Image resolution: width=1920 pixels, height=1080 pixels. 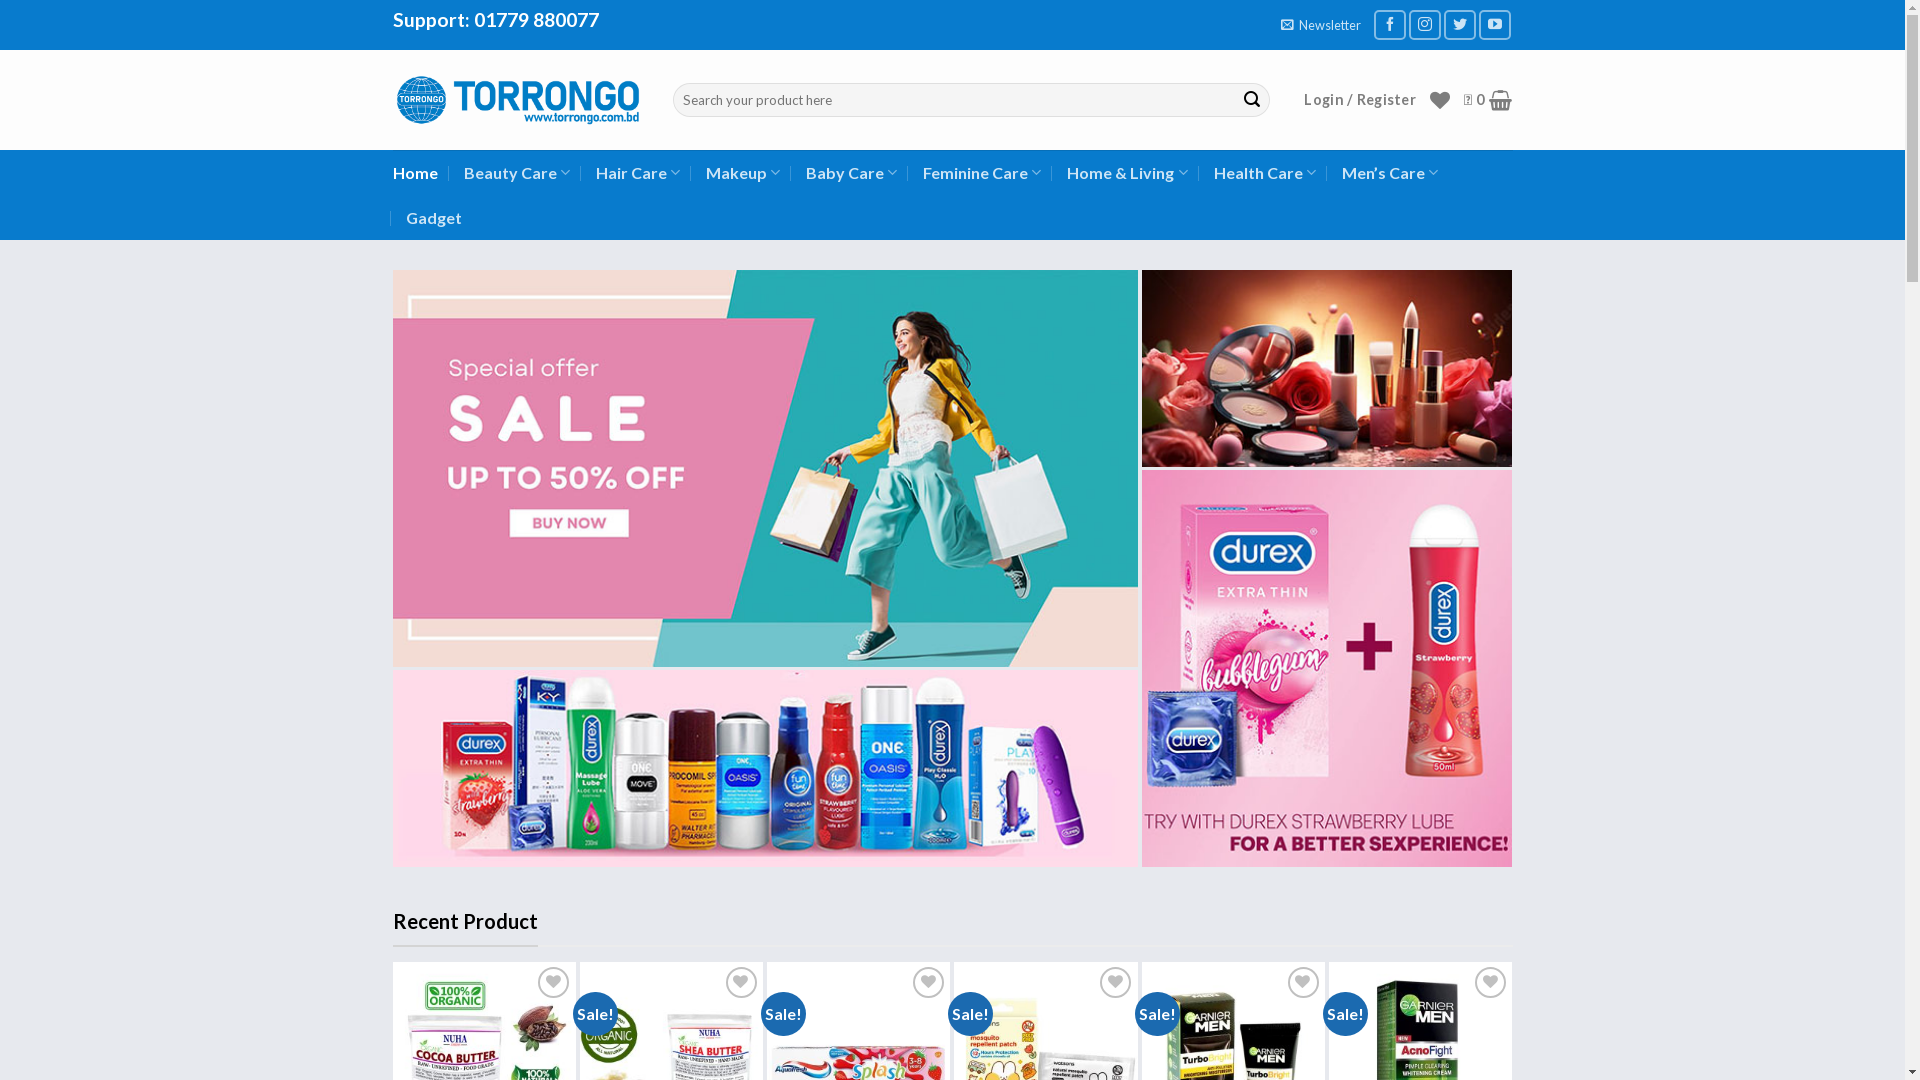 I want to click on Follow on YouTube, so click(x=1495, y=24).